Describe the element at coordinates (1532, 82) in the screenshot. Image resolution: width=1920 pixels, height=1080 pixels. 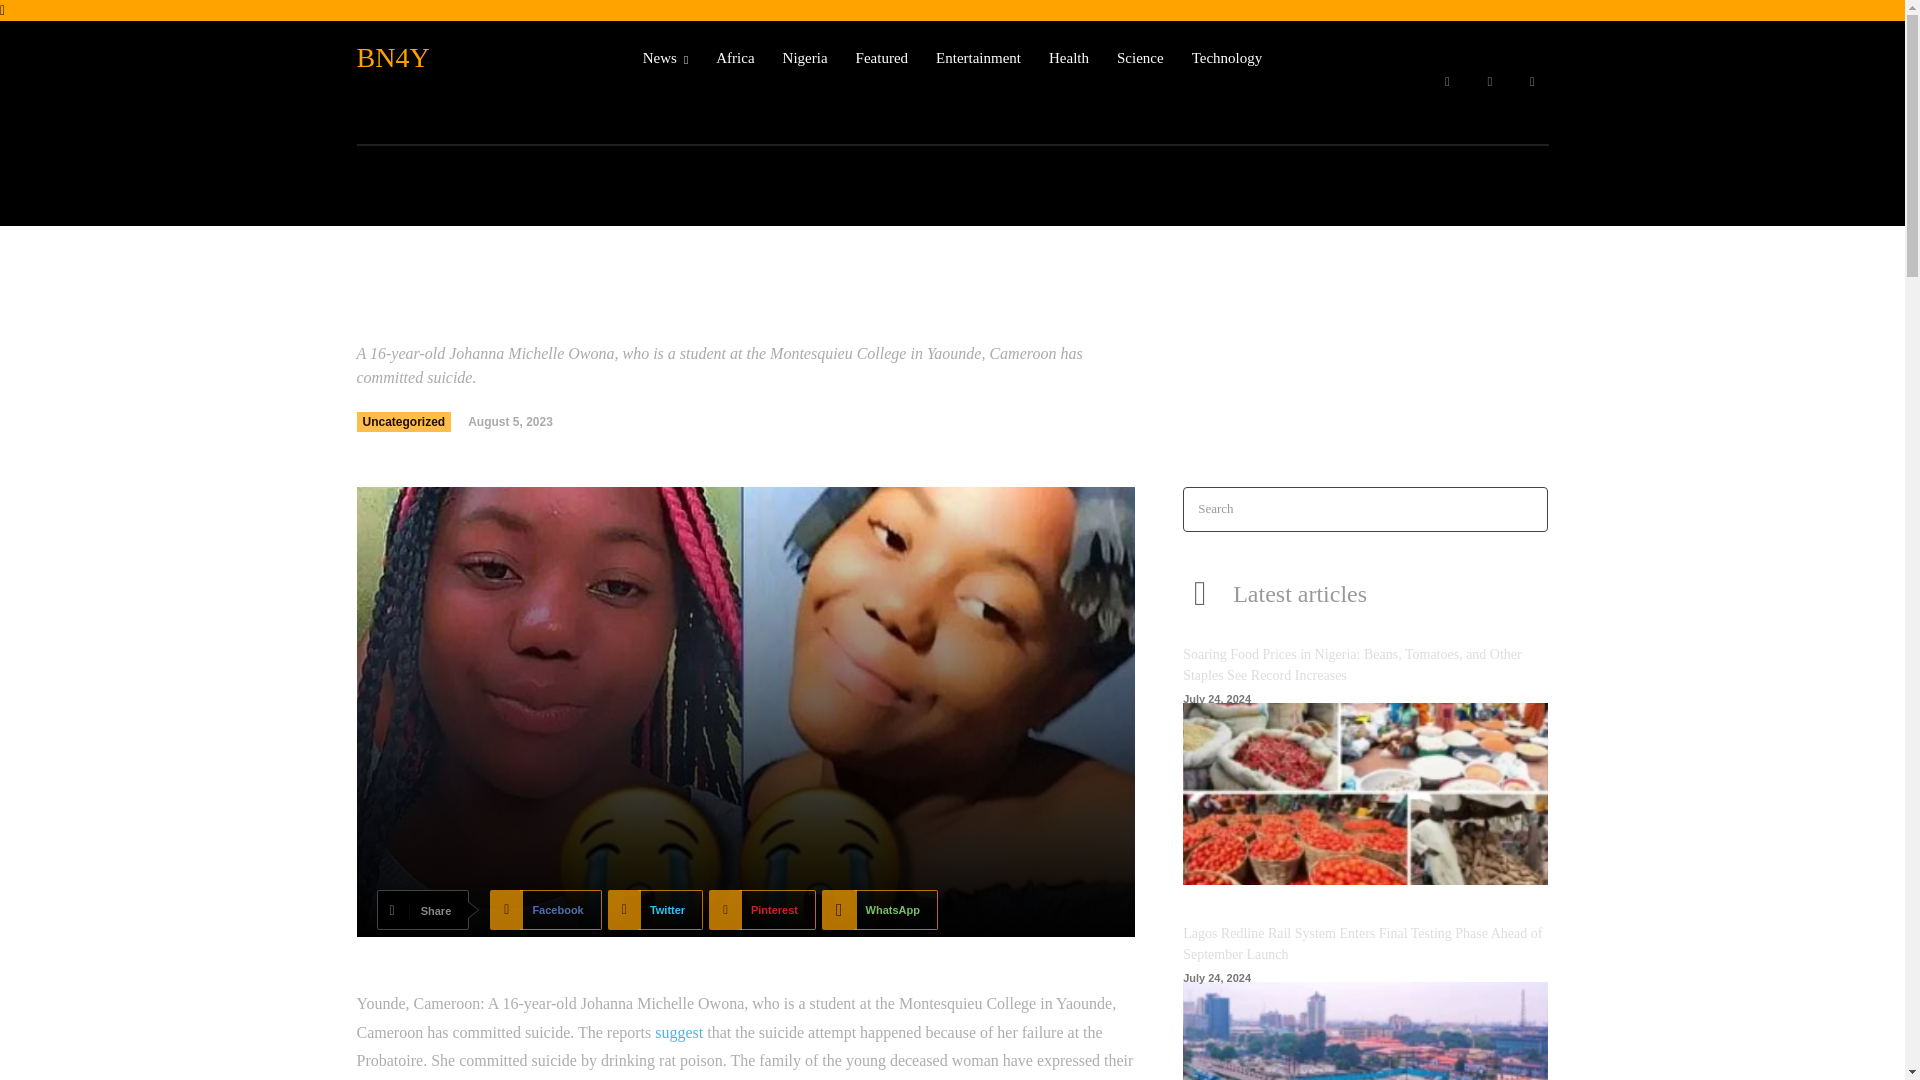
I see `Twitter` at that location.